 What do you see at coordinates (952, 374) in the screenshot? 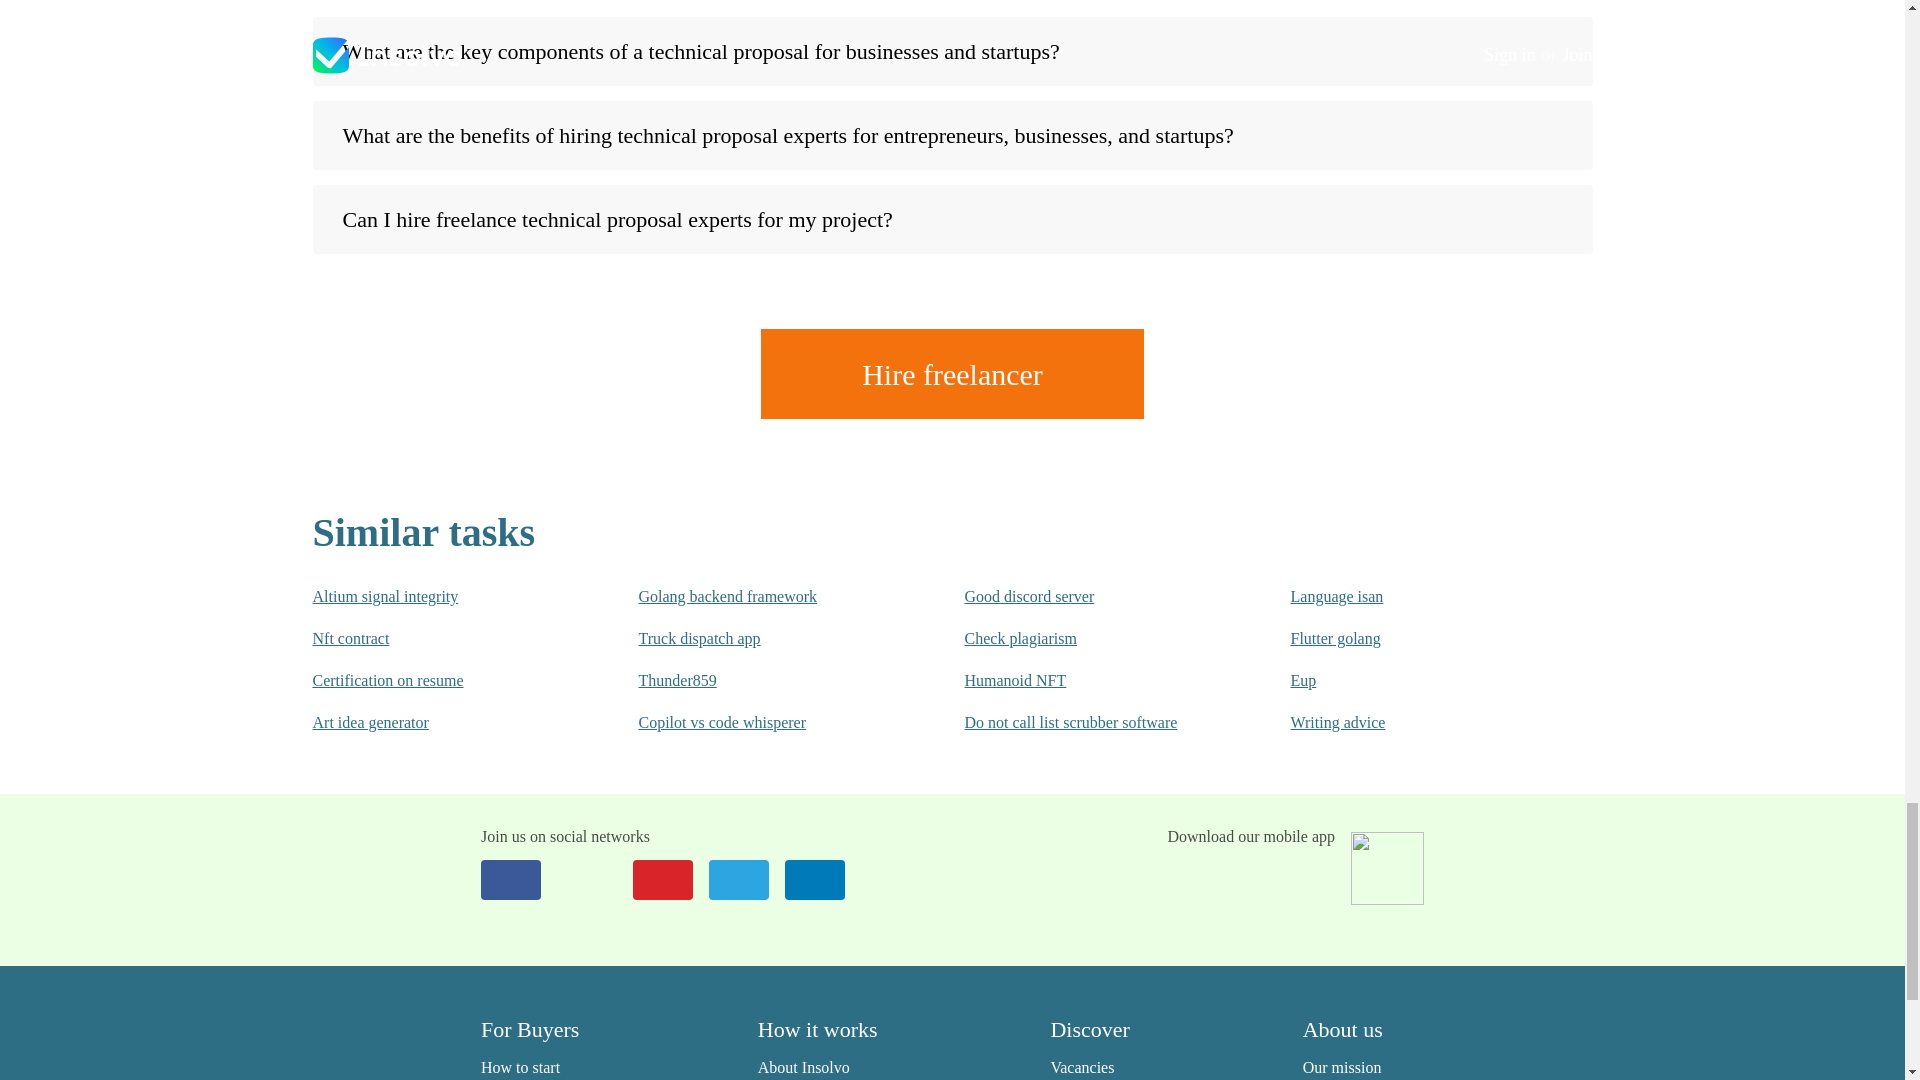
I see `Hire freelancer` at bounding box center [952, 374].